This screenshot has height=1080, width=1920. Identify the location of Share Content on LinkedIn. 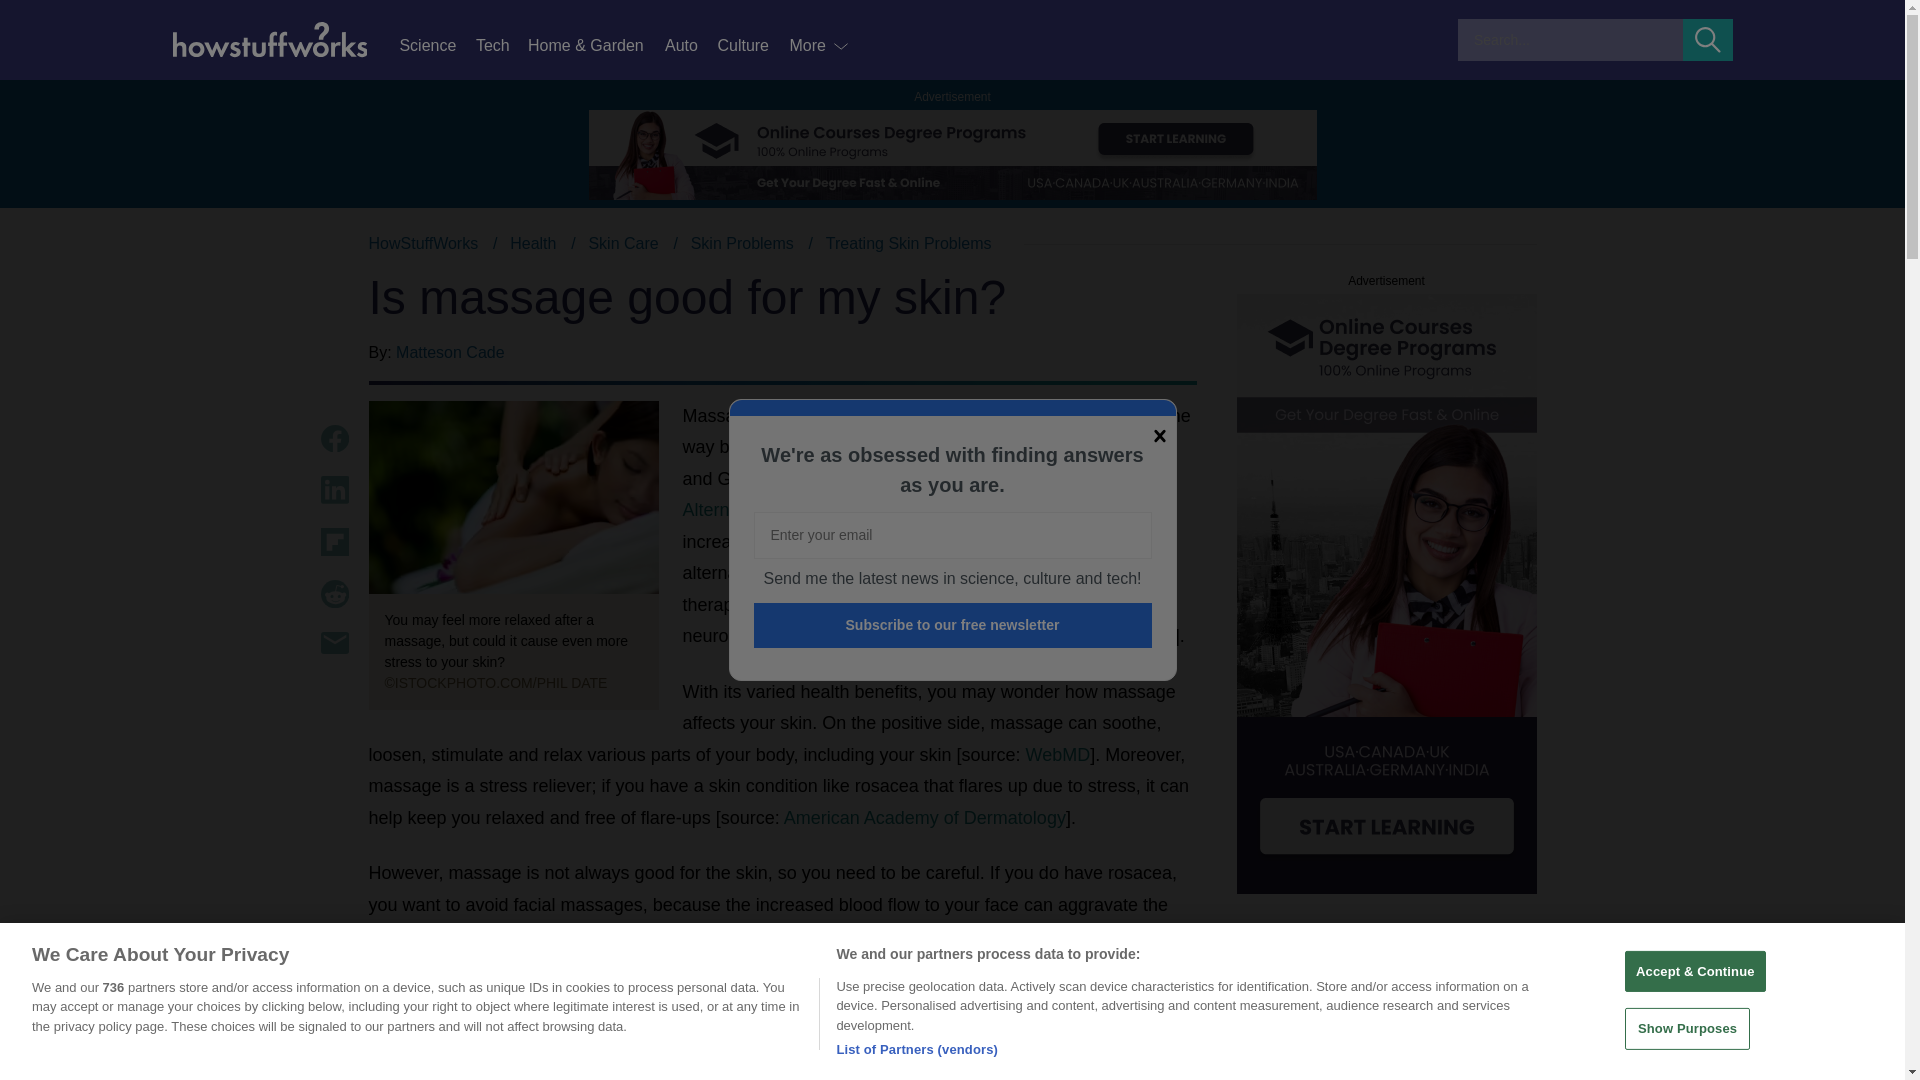
(334, 490).